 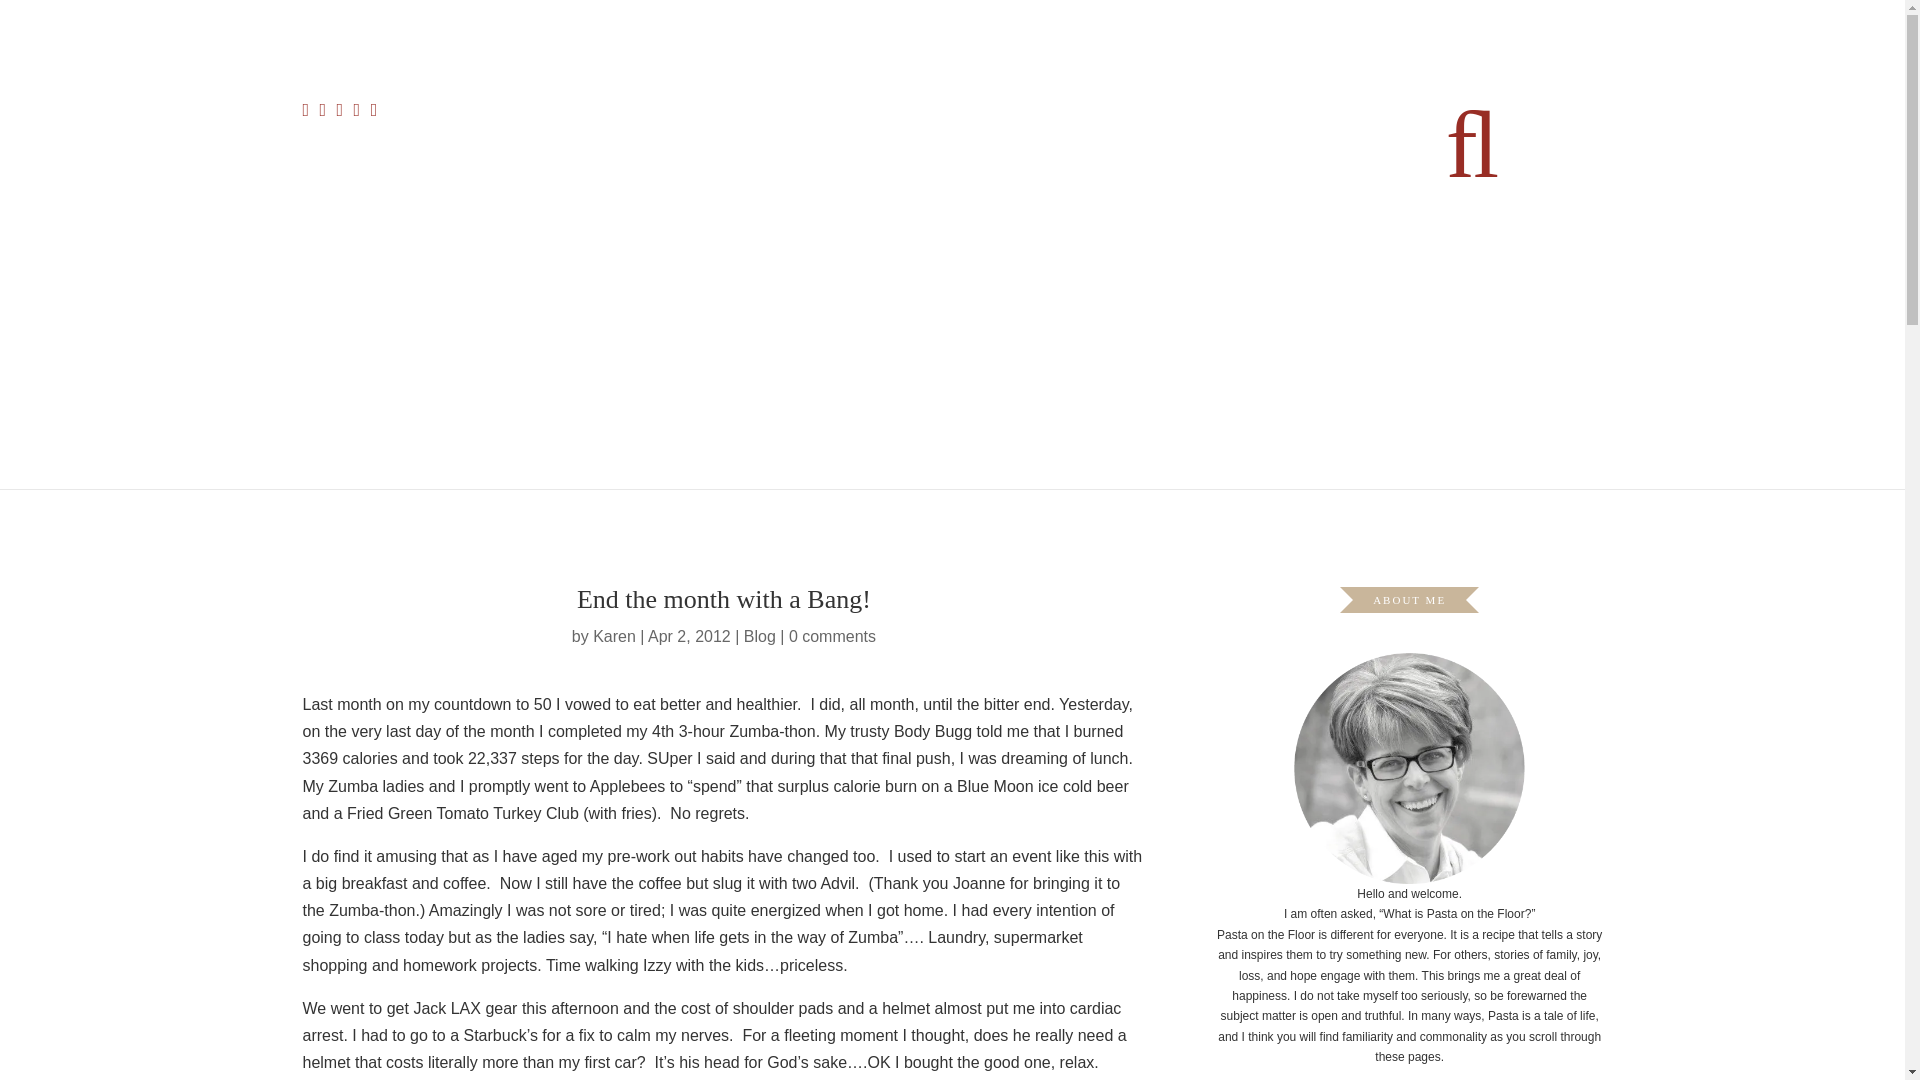 What do you see at coordinates (832, 636) in the screenshot?
I see `0 comments` at bounding box center [832, 636].